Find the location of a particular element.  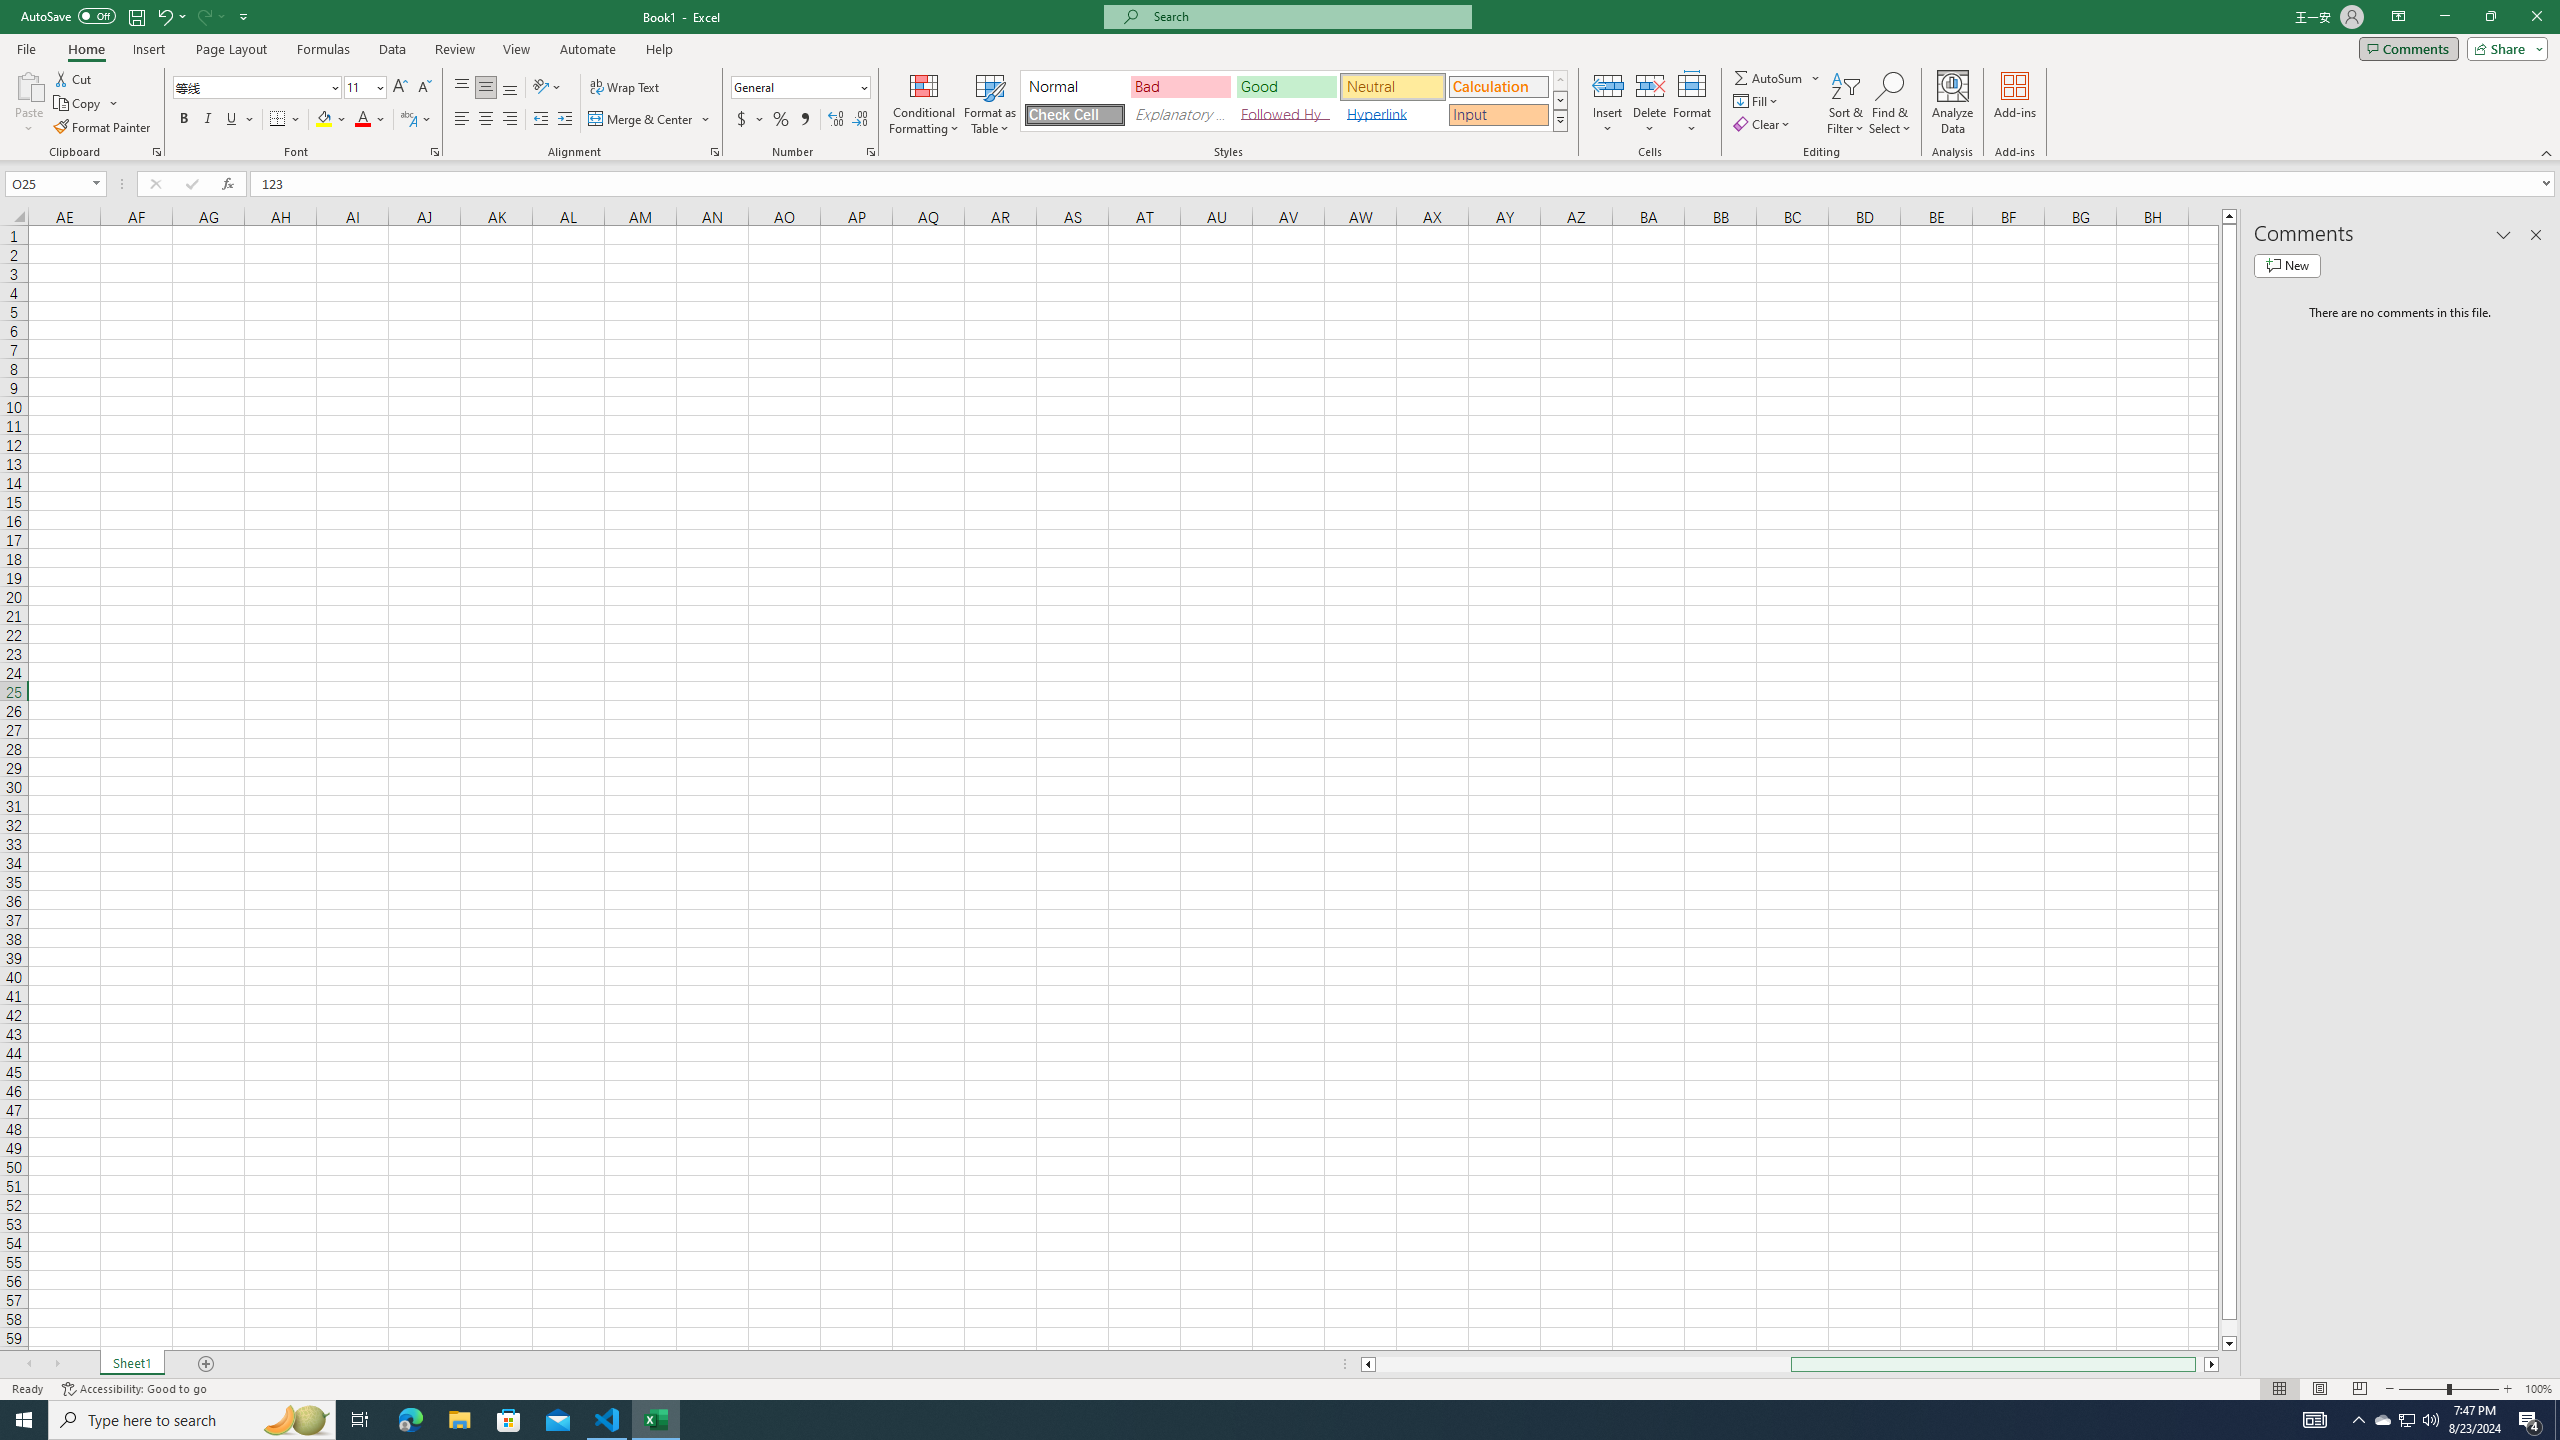

Format Cell Font is located at coordinates (434, 152).